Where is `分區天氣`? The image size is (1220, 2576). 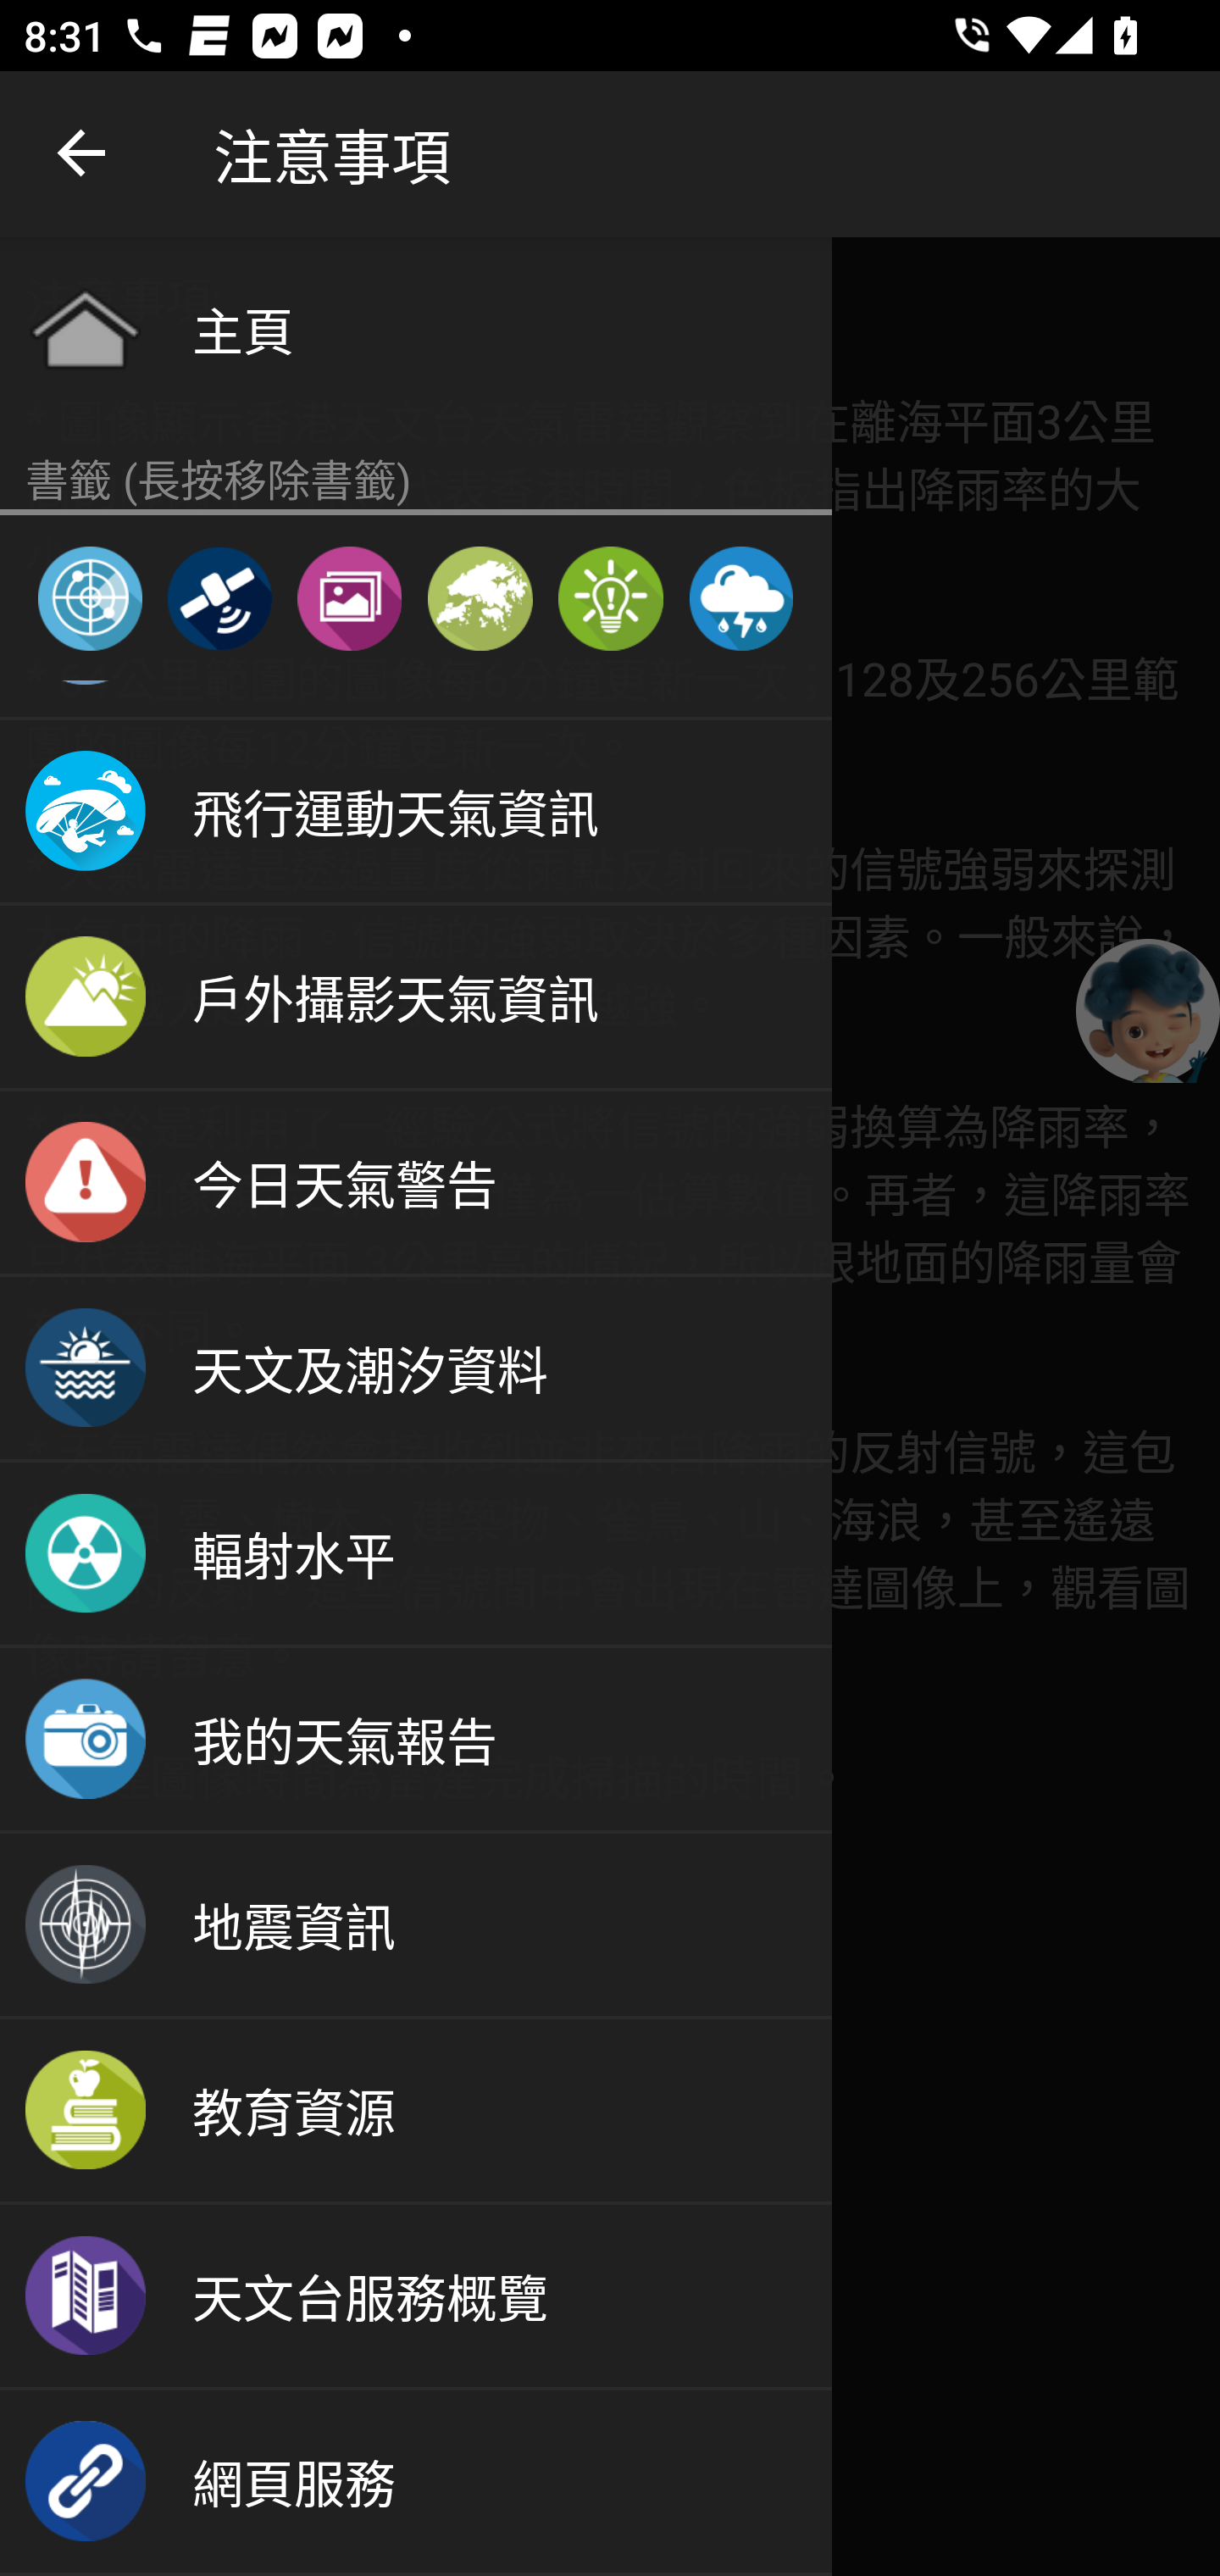
分區天氣 is located at coordinates (480, 598).